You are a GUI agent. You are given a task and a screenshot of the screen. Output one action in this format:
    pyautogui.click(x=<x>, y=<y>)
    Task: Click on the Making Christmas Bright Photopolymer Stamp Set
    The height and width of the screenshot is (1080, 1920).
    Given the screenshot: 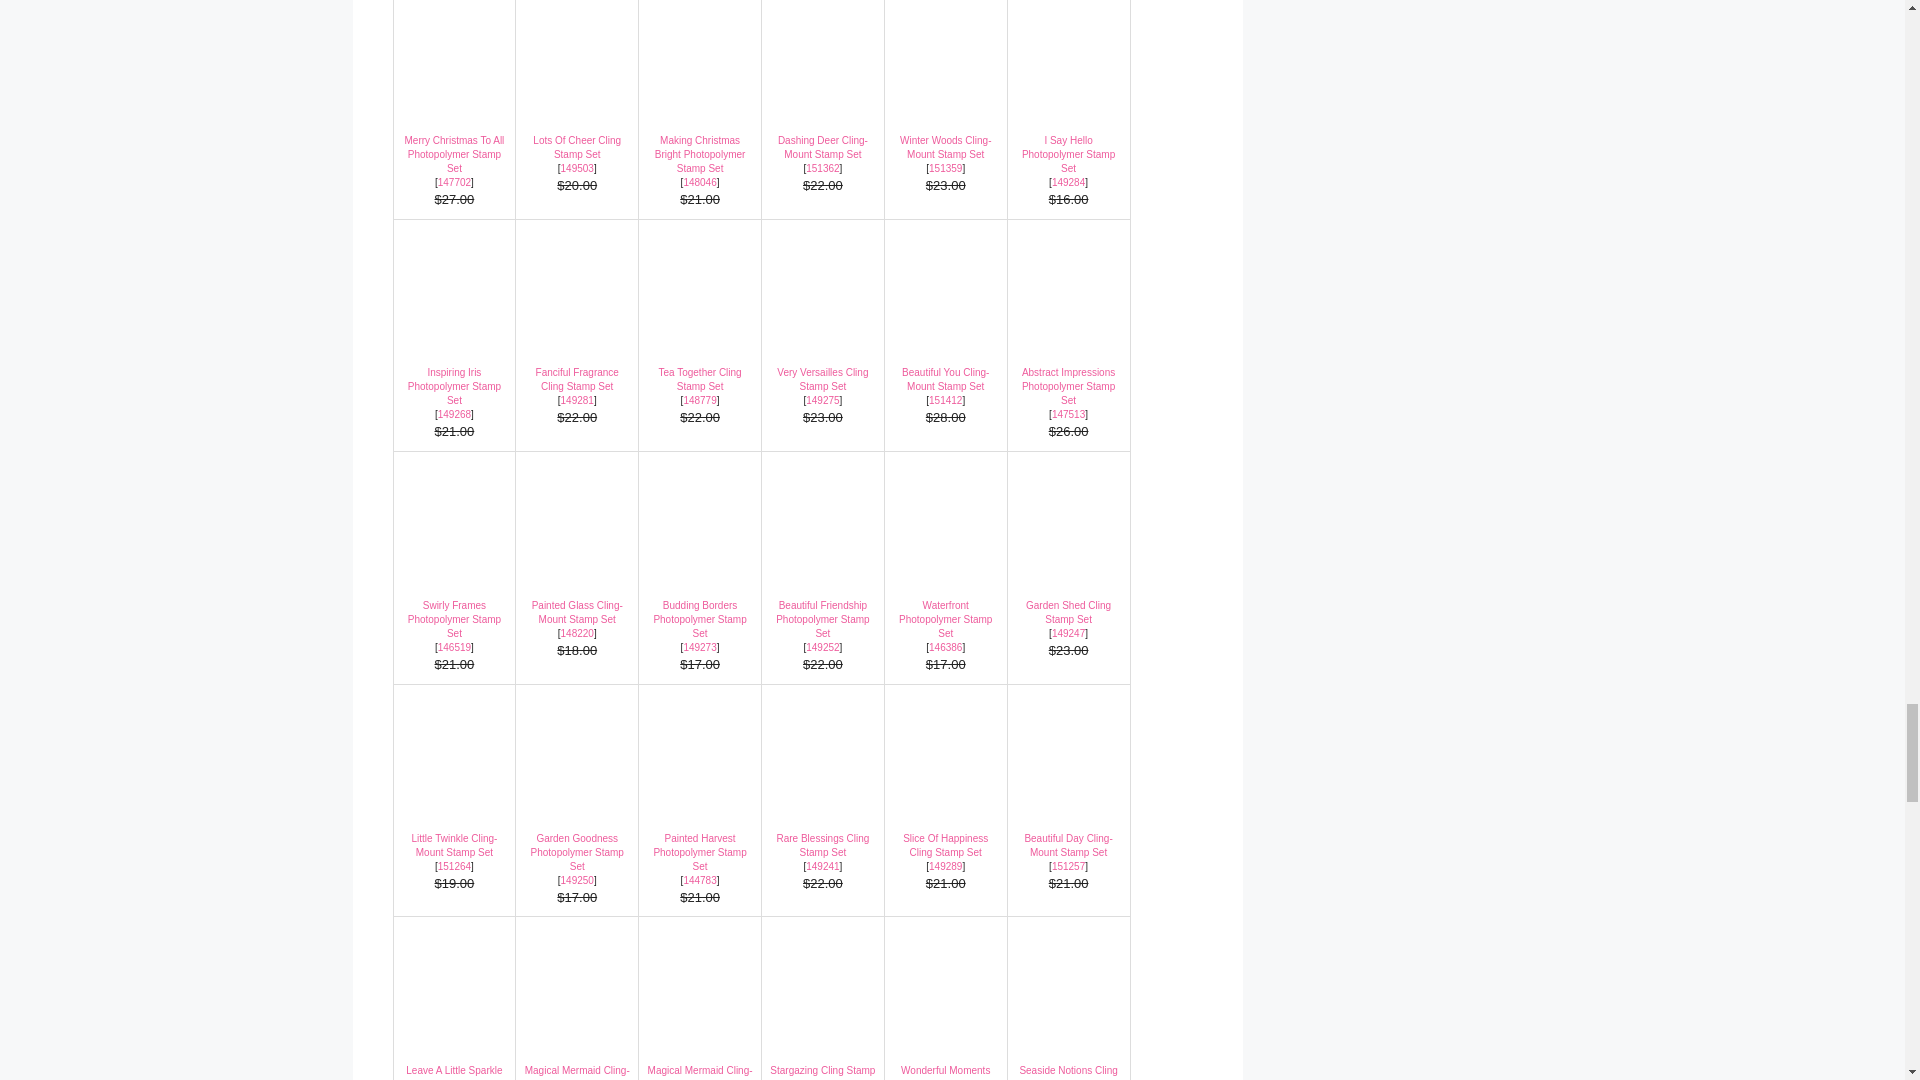 What is the action you would take?
    pyautogui.click(x=700, y=154)
    